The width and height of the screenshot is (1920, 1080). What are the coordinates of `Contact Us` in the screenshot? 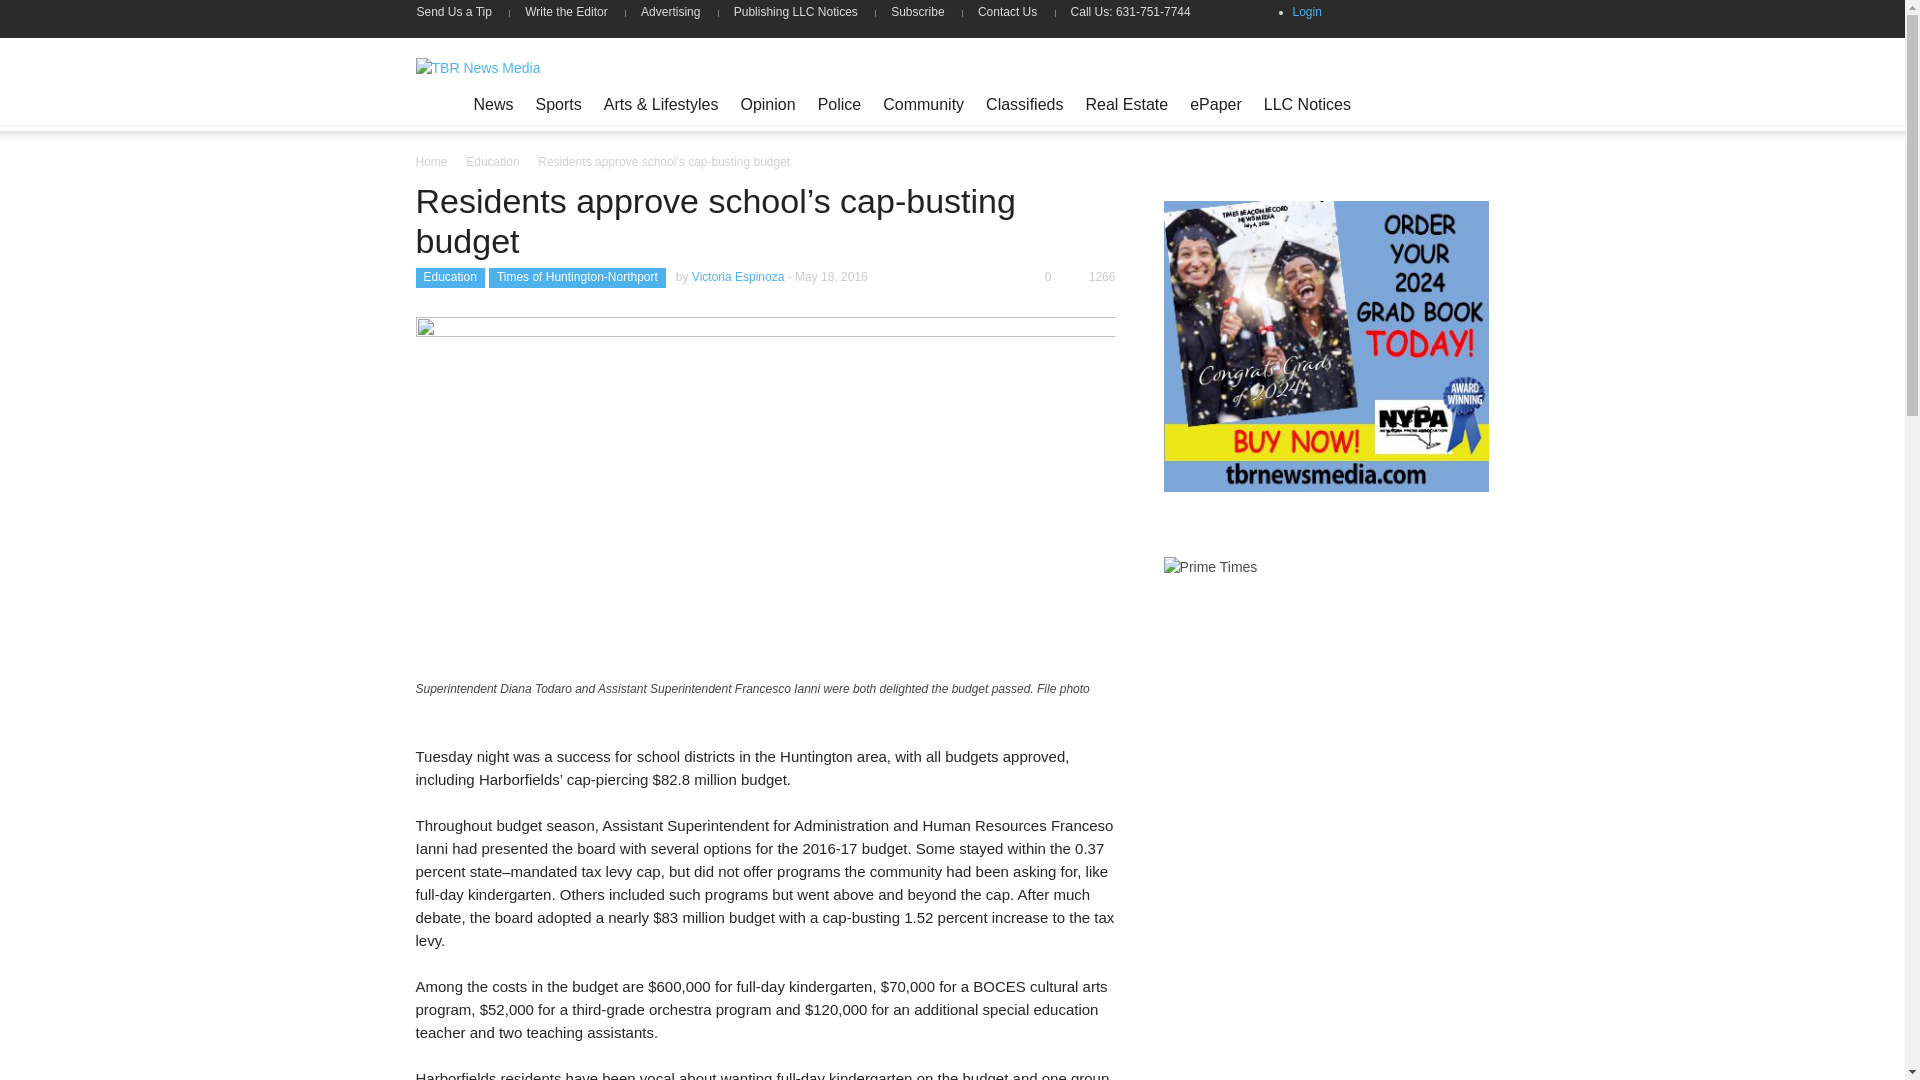 It's located at (1008, 12).